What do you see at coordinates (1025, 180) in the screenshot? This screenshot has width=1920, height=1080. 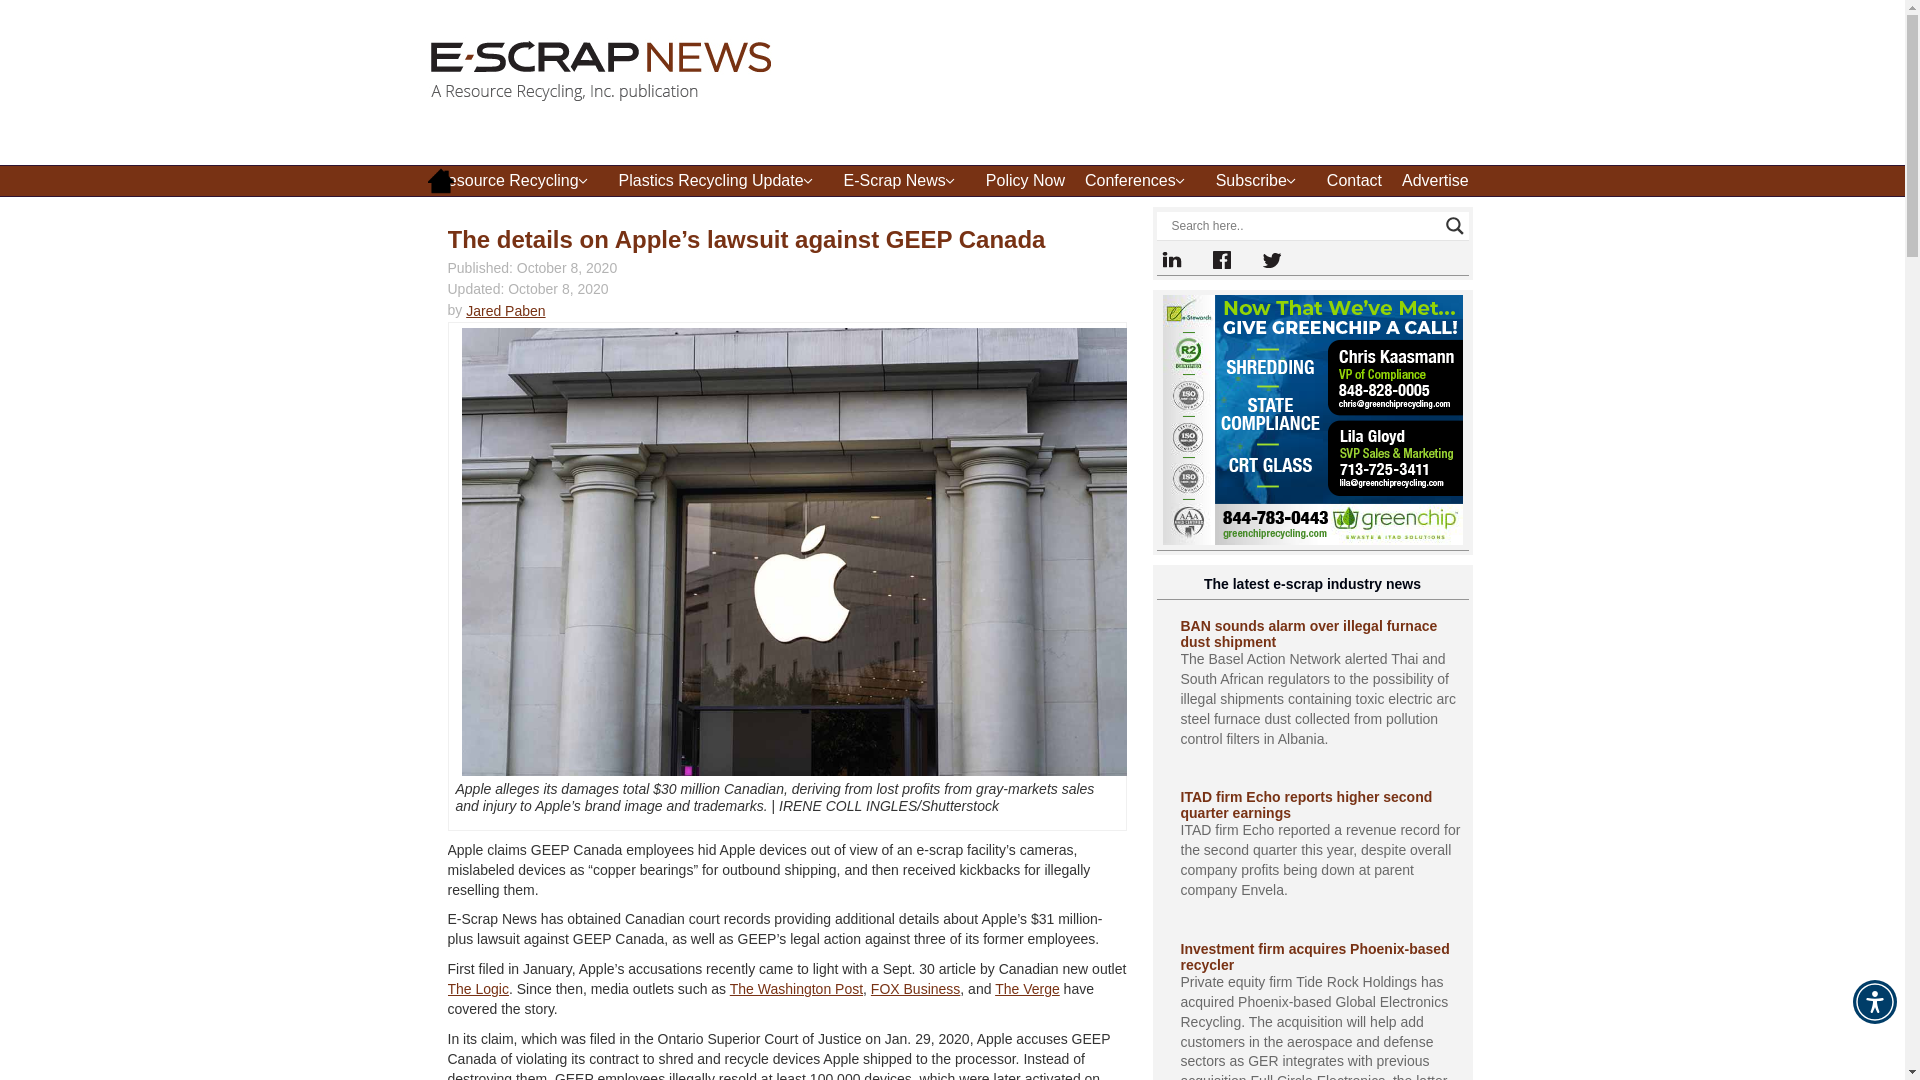 I see `Policy Now` at bounding box center [1025, 180].